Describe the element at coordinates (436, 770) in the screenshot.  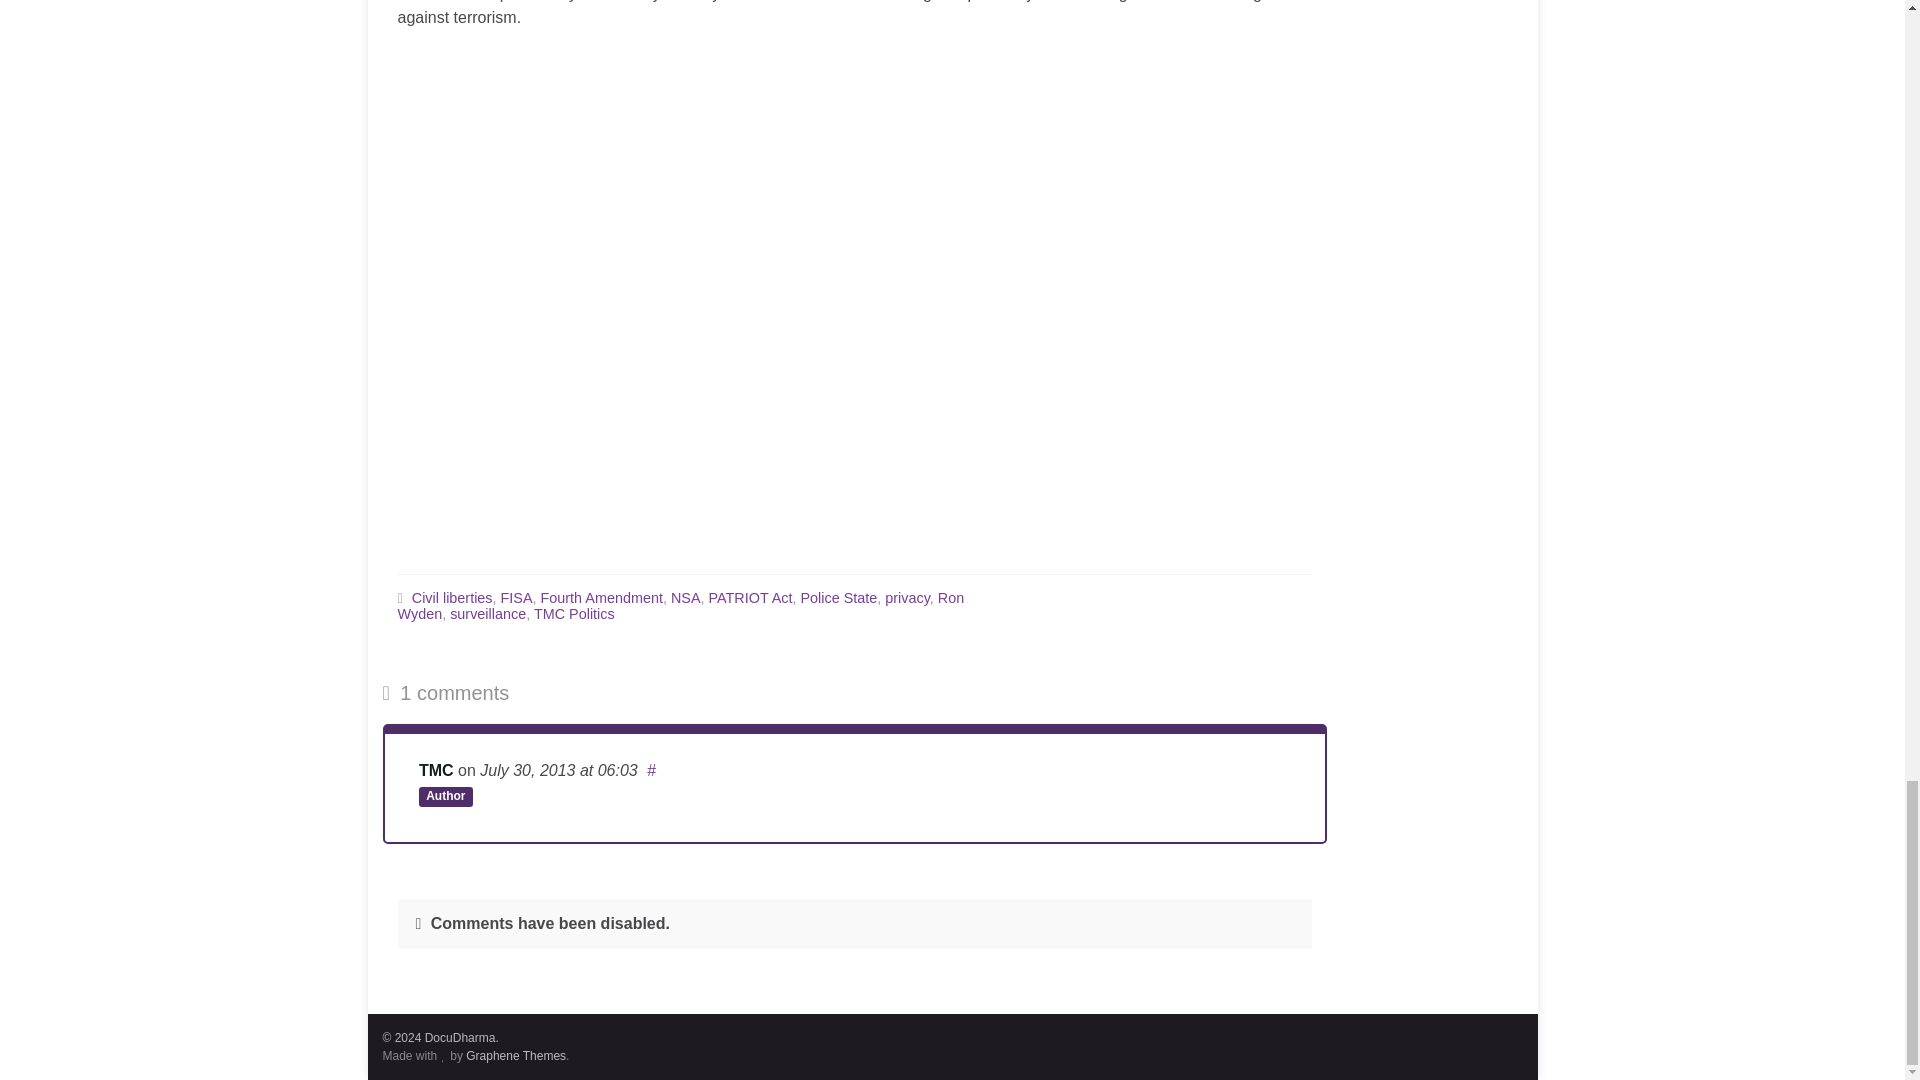
I see `TMC` at that location.